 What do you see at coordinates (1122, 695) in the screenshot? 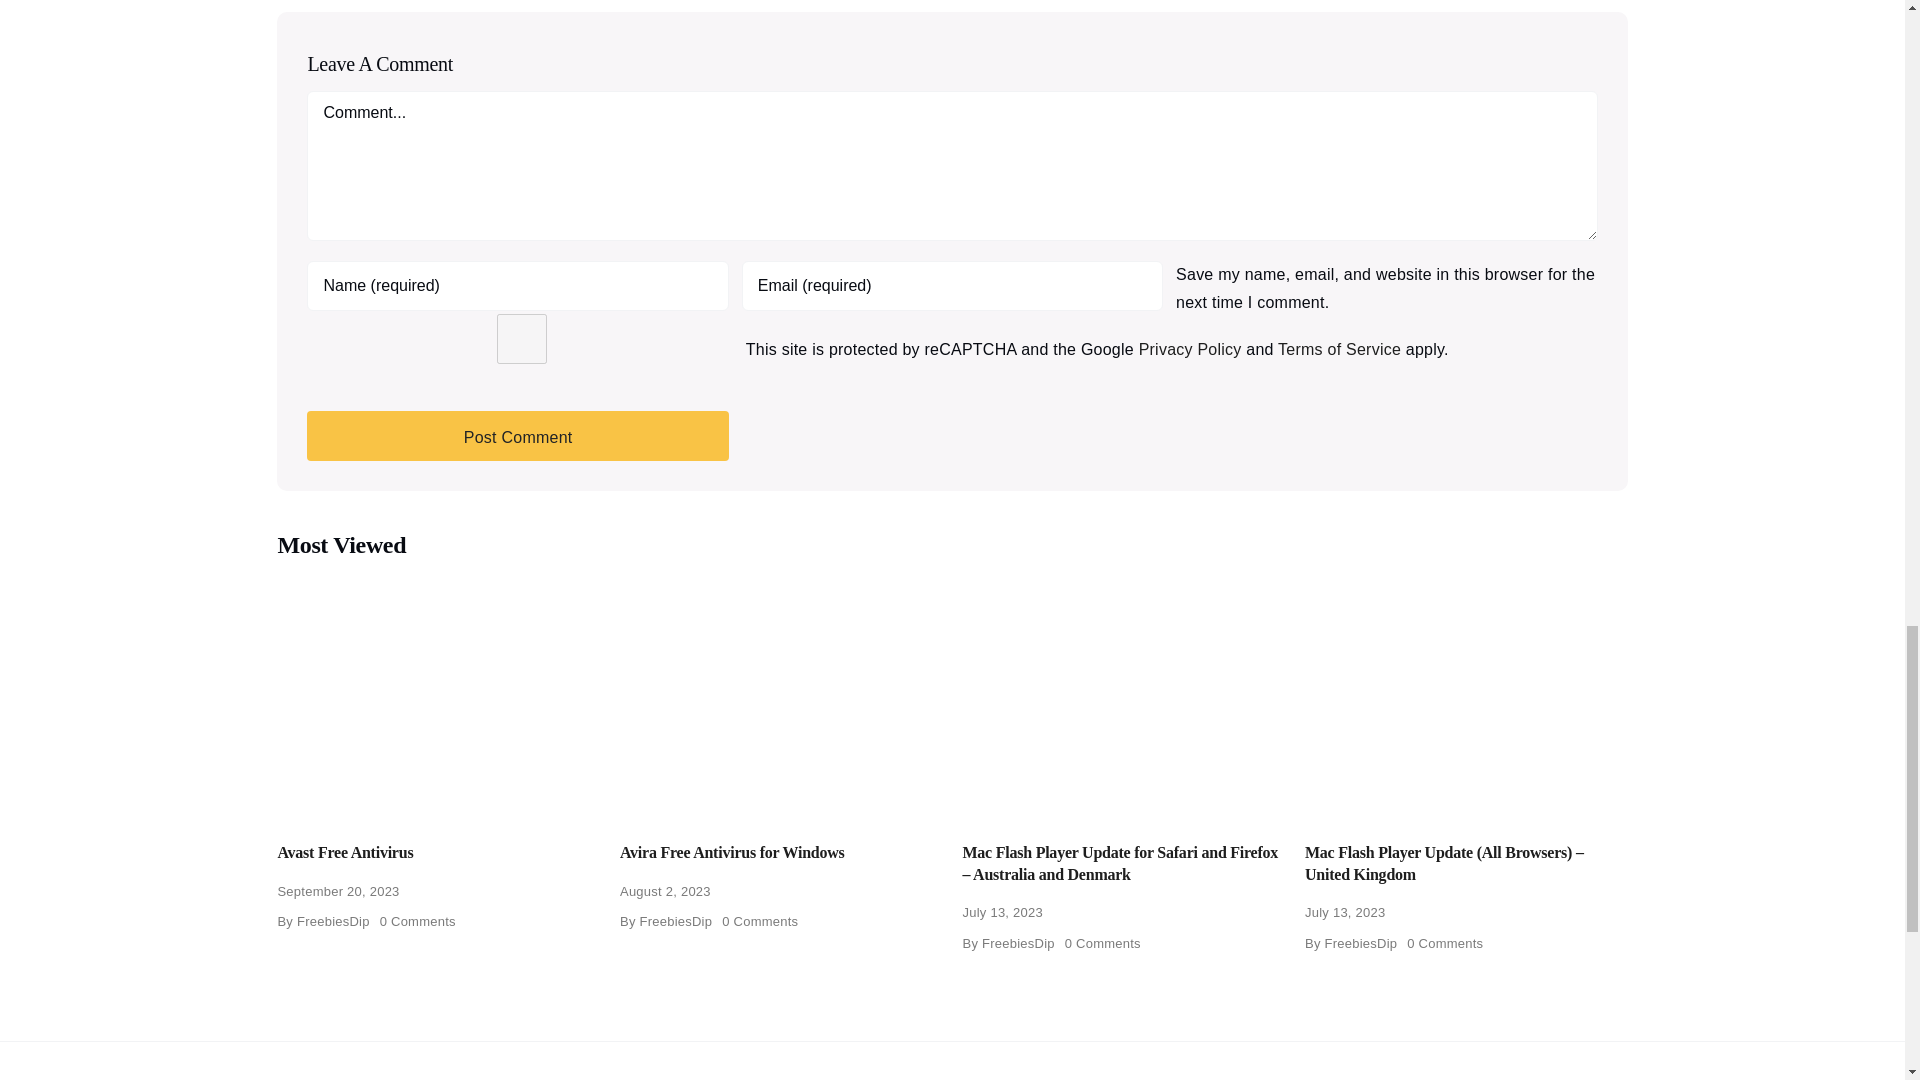
I see `Mac Flash Player Update for Australia and Denmark` at bounding box center [1122, 695].